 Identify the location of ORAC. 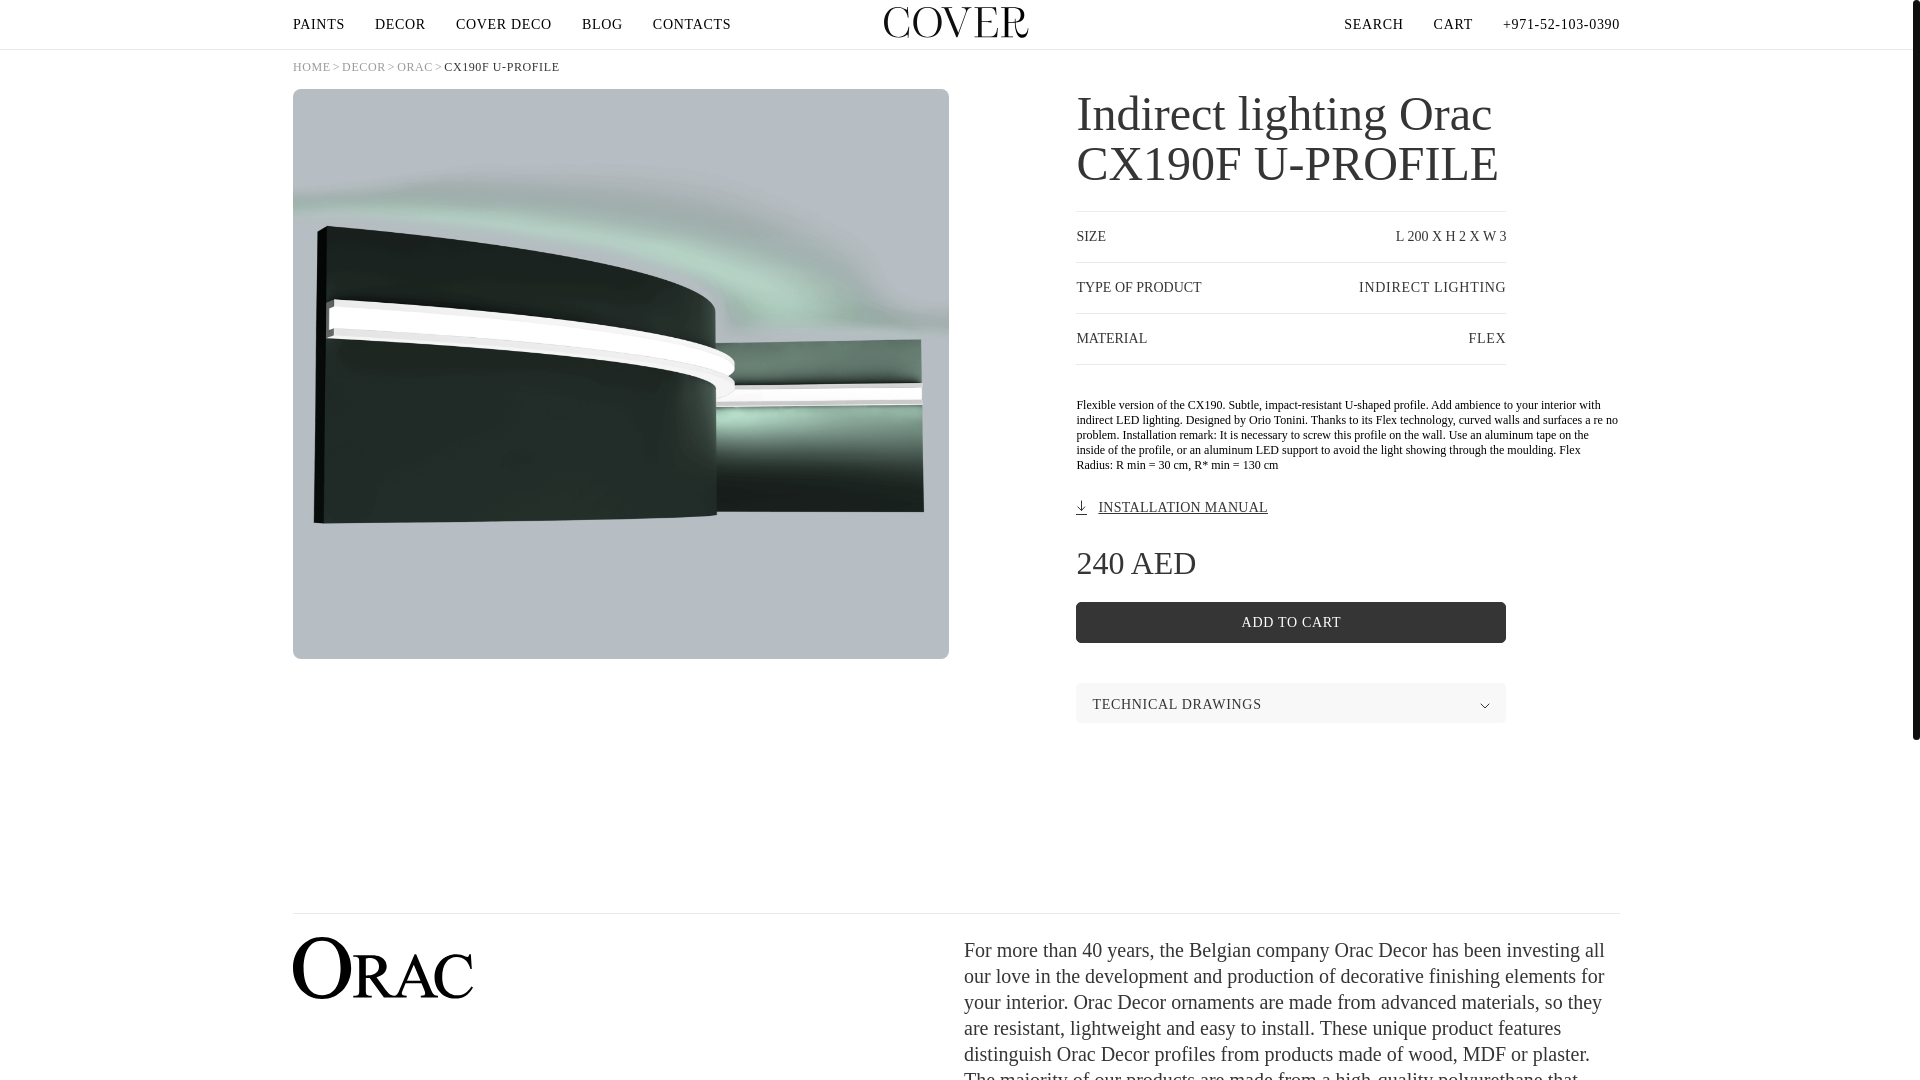
(415, 67).